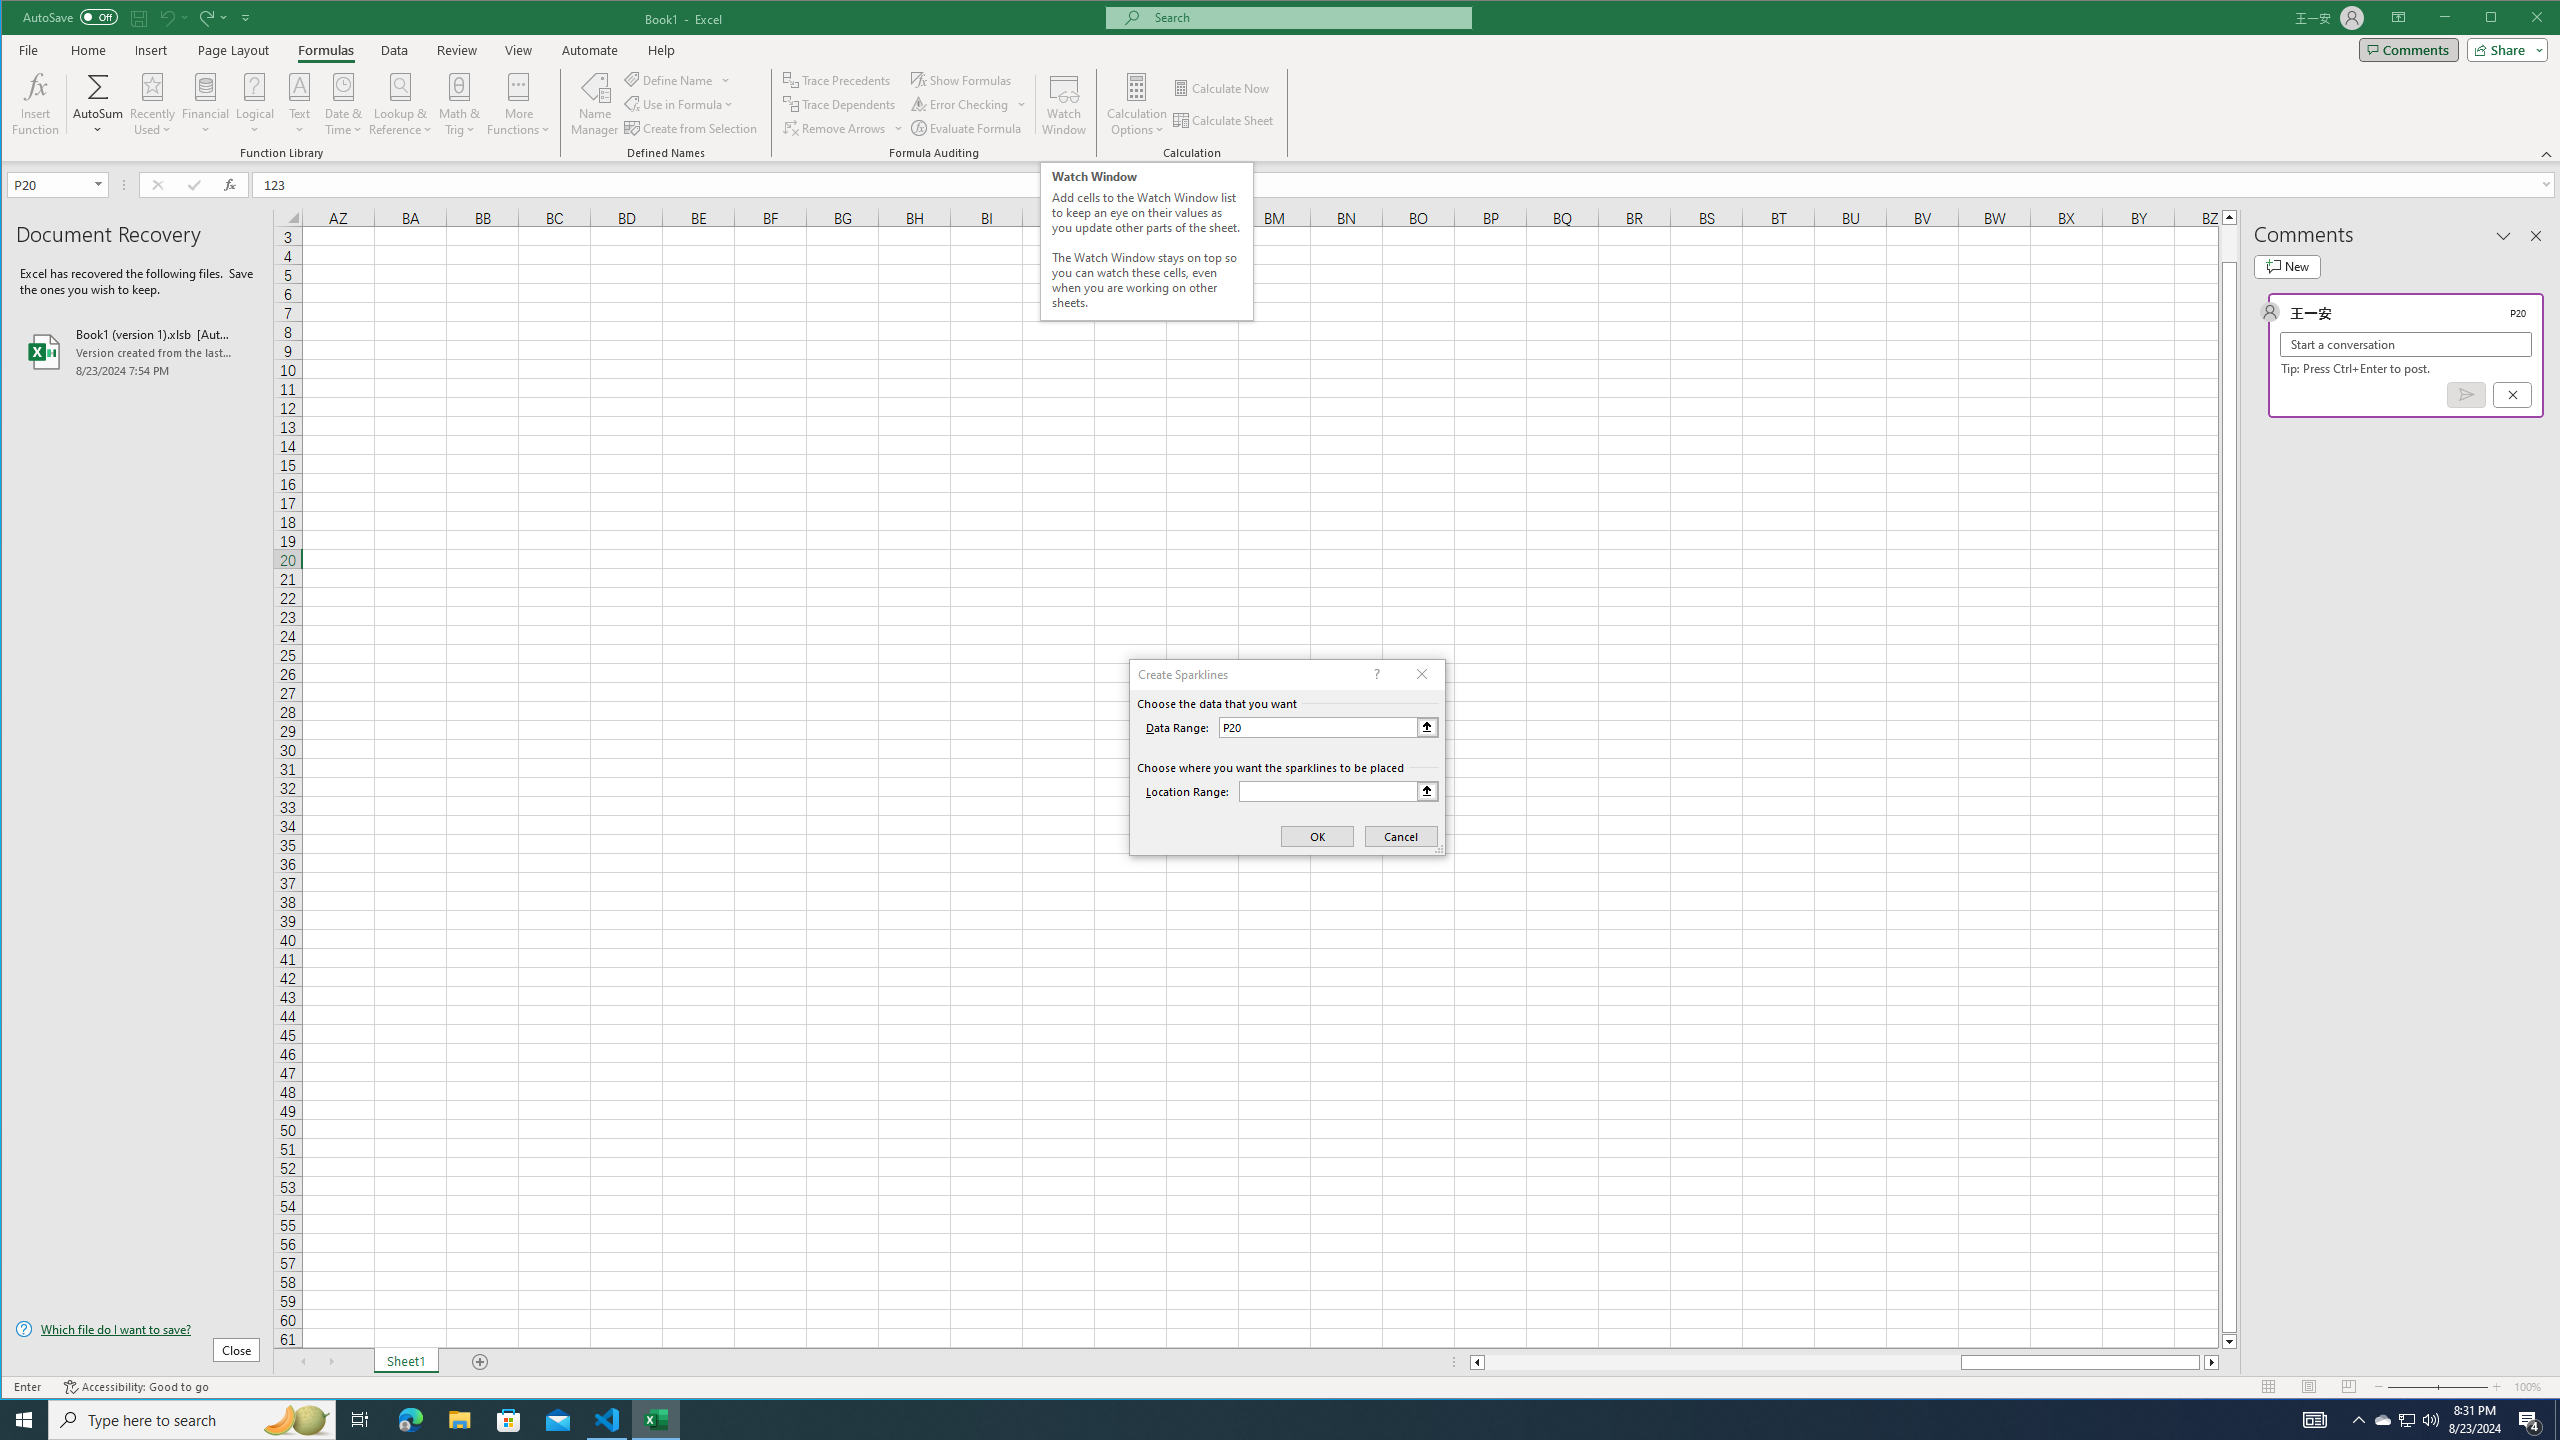 Image resolution: width=2560 pixels, height=1440 pixels. I want to click on Lookup & Reference, so click(400, 104).